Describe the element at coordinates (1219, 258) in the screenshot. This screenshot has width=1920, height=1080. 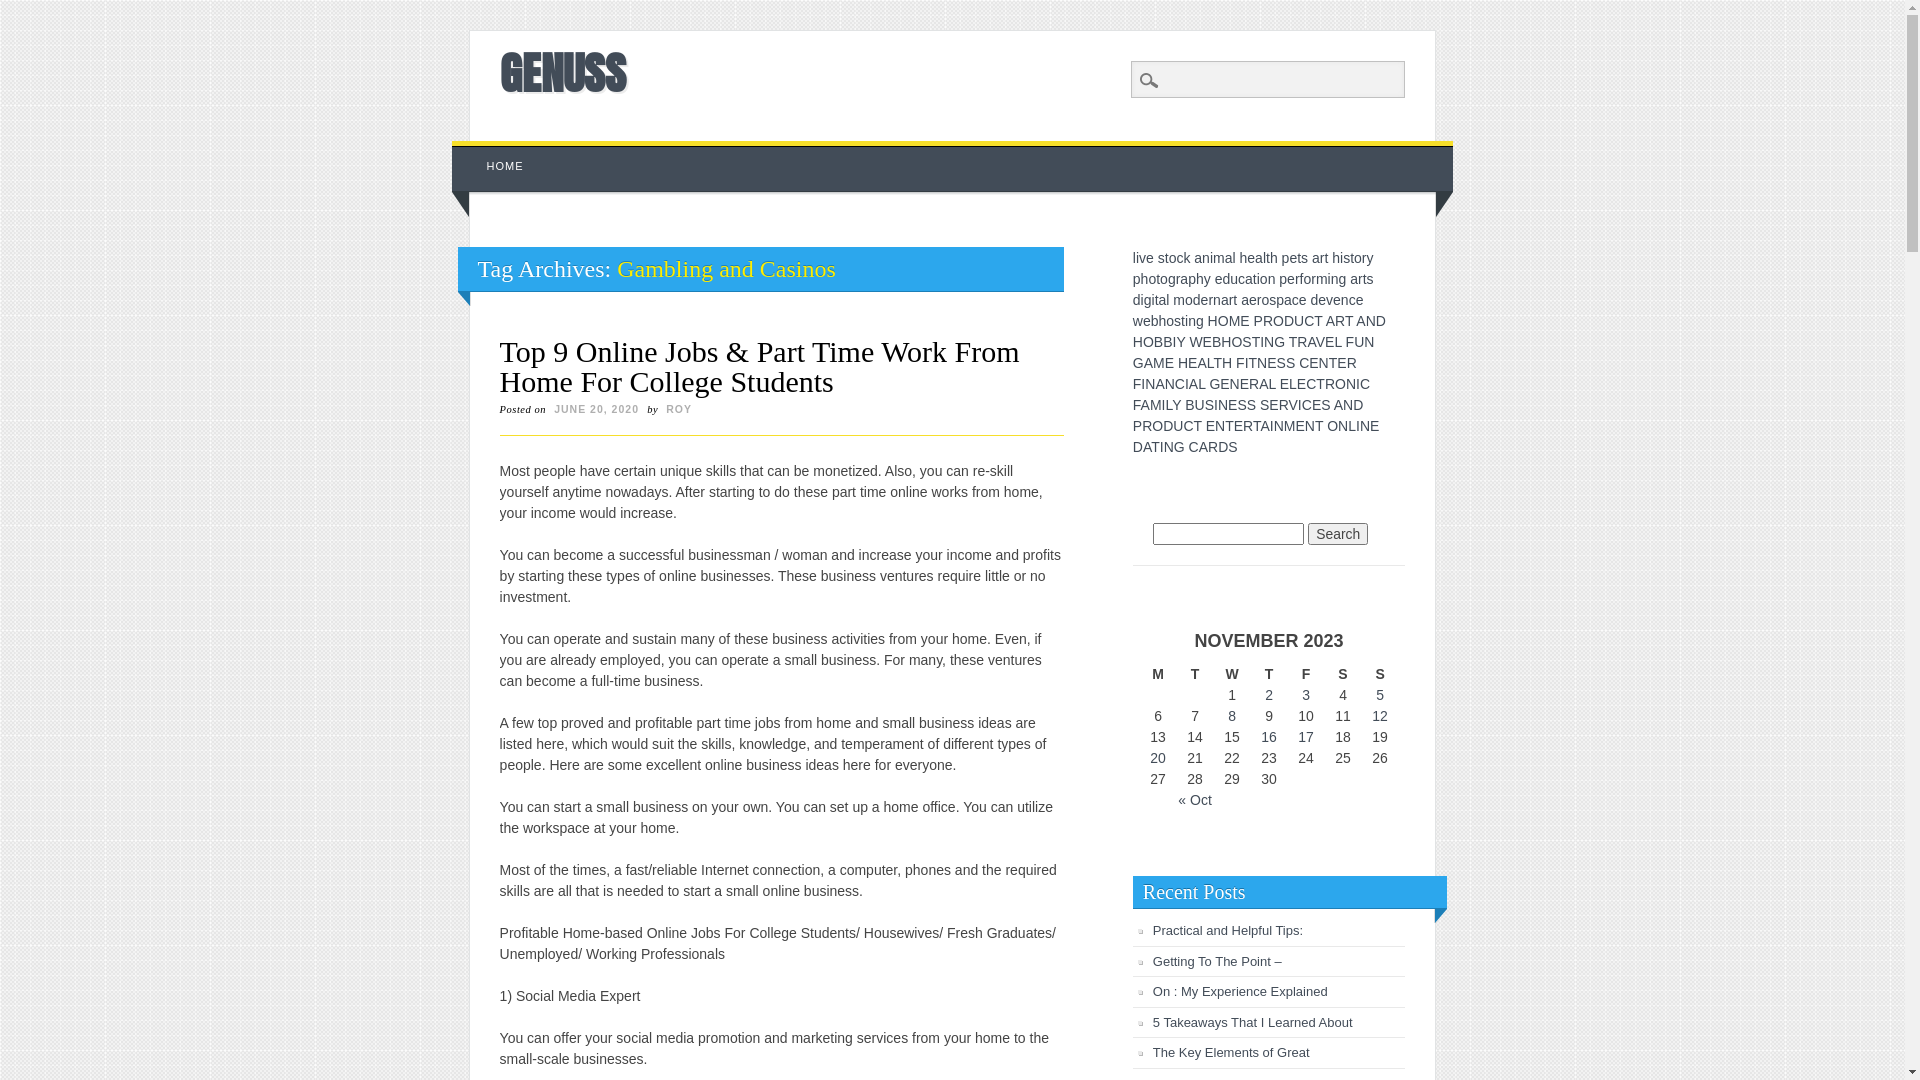
I see `m` at that location.